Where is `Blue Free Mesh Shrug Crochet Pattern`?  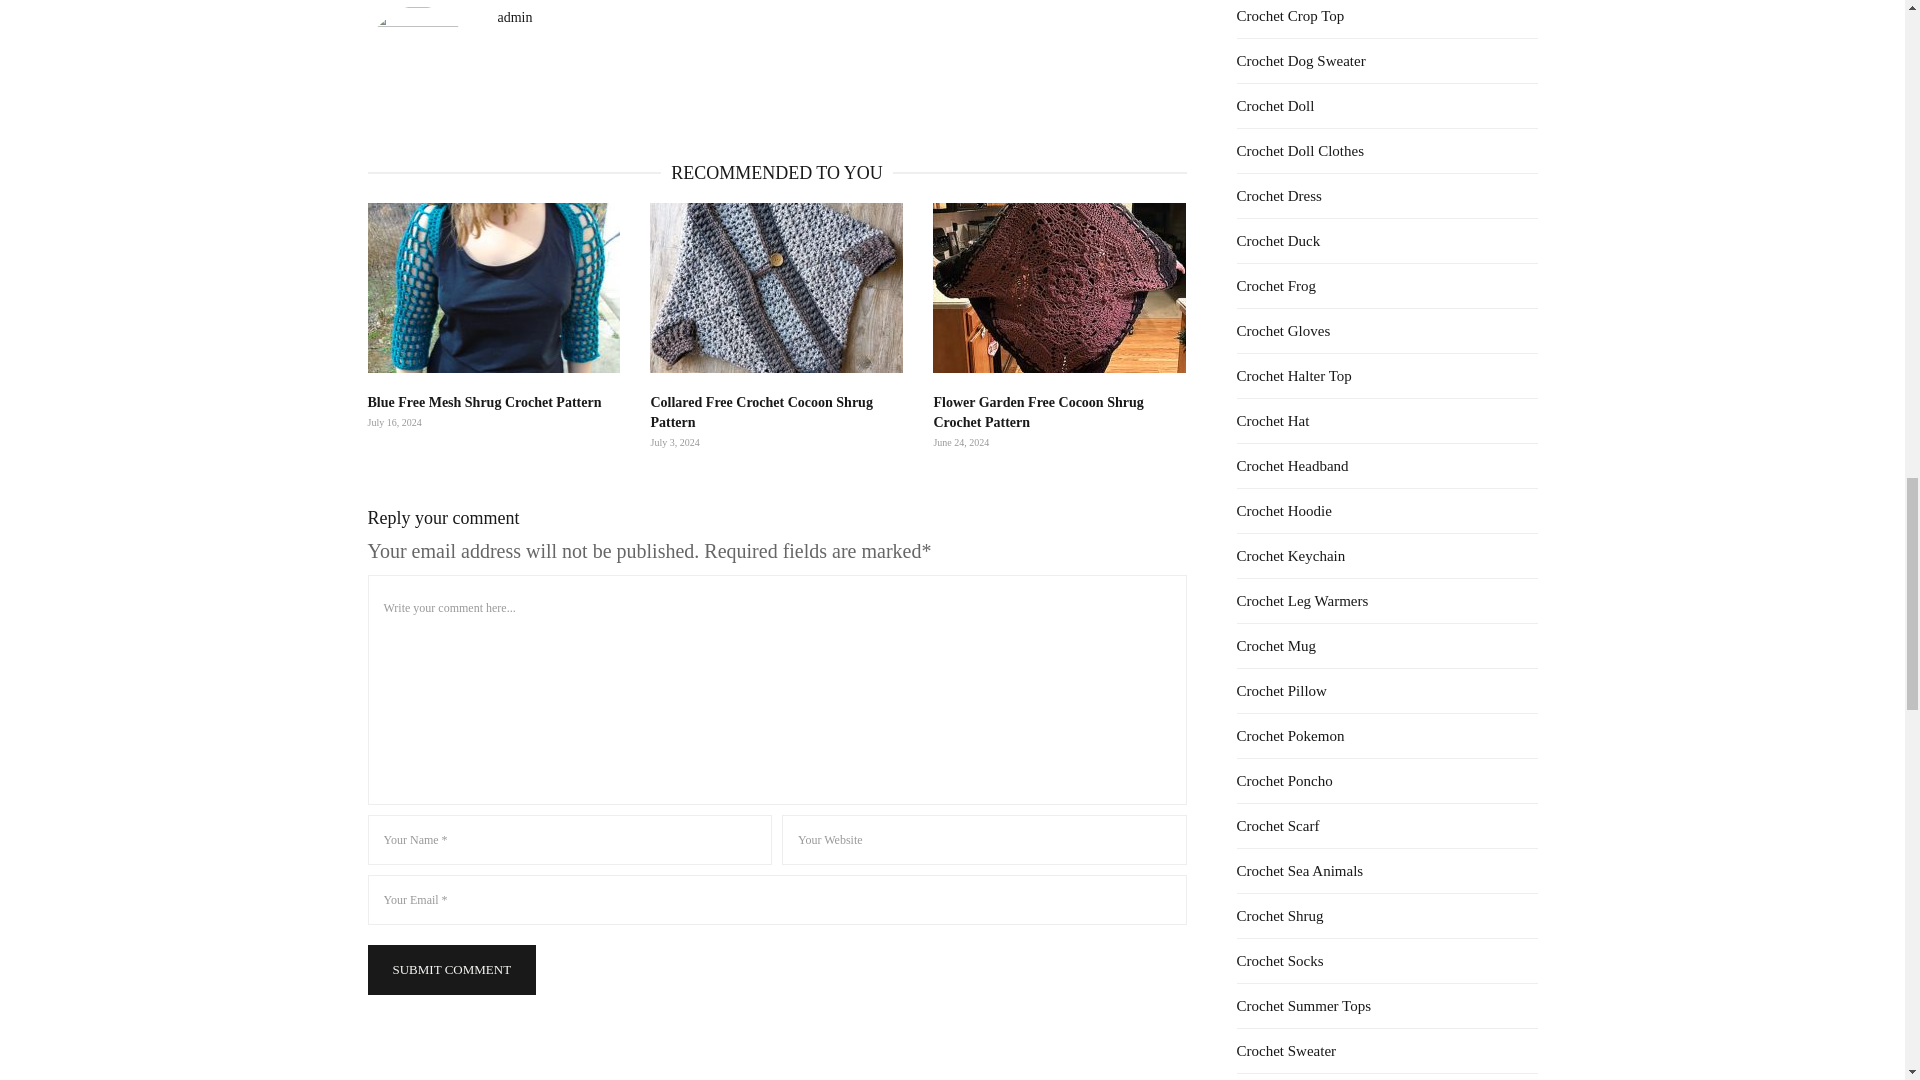 Blue Free Mesh Shrug Crochet Pattern is located at coordinates (494, 288).